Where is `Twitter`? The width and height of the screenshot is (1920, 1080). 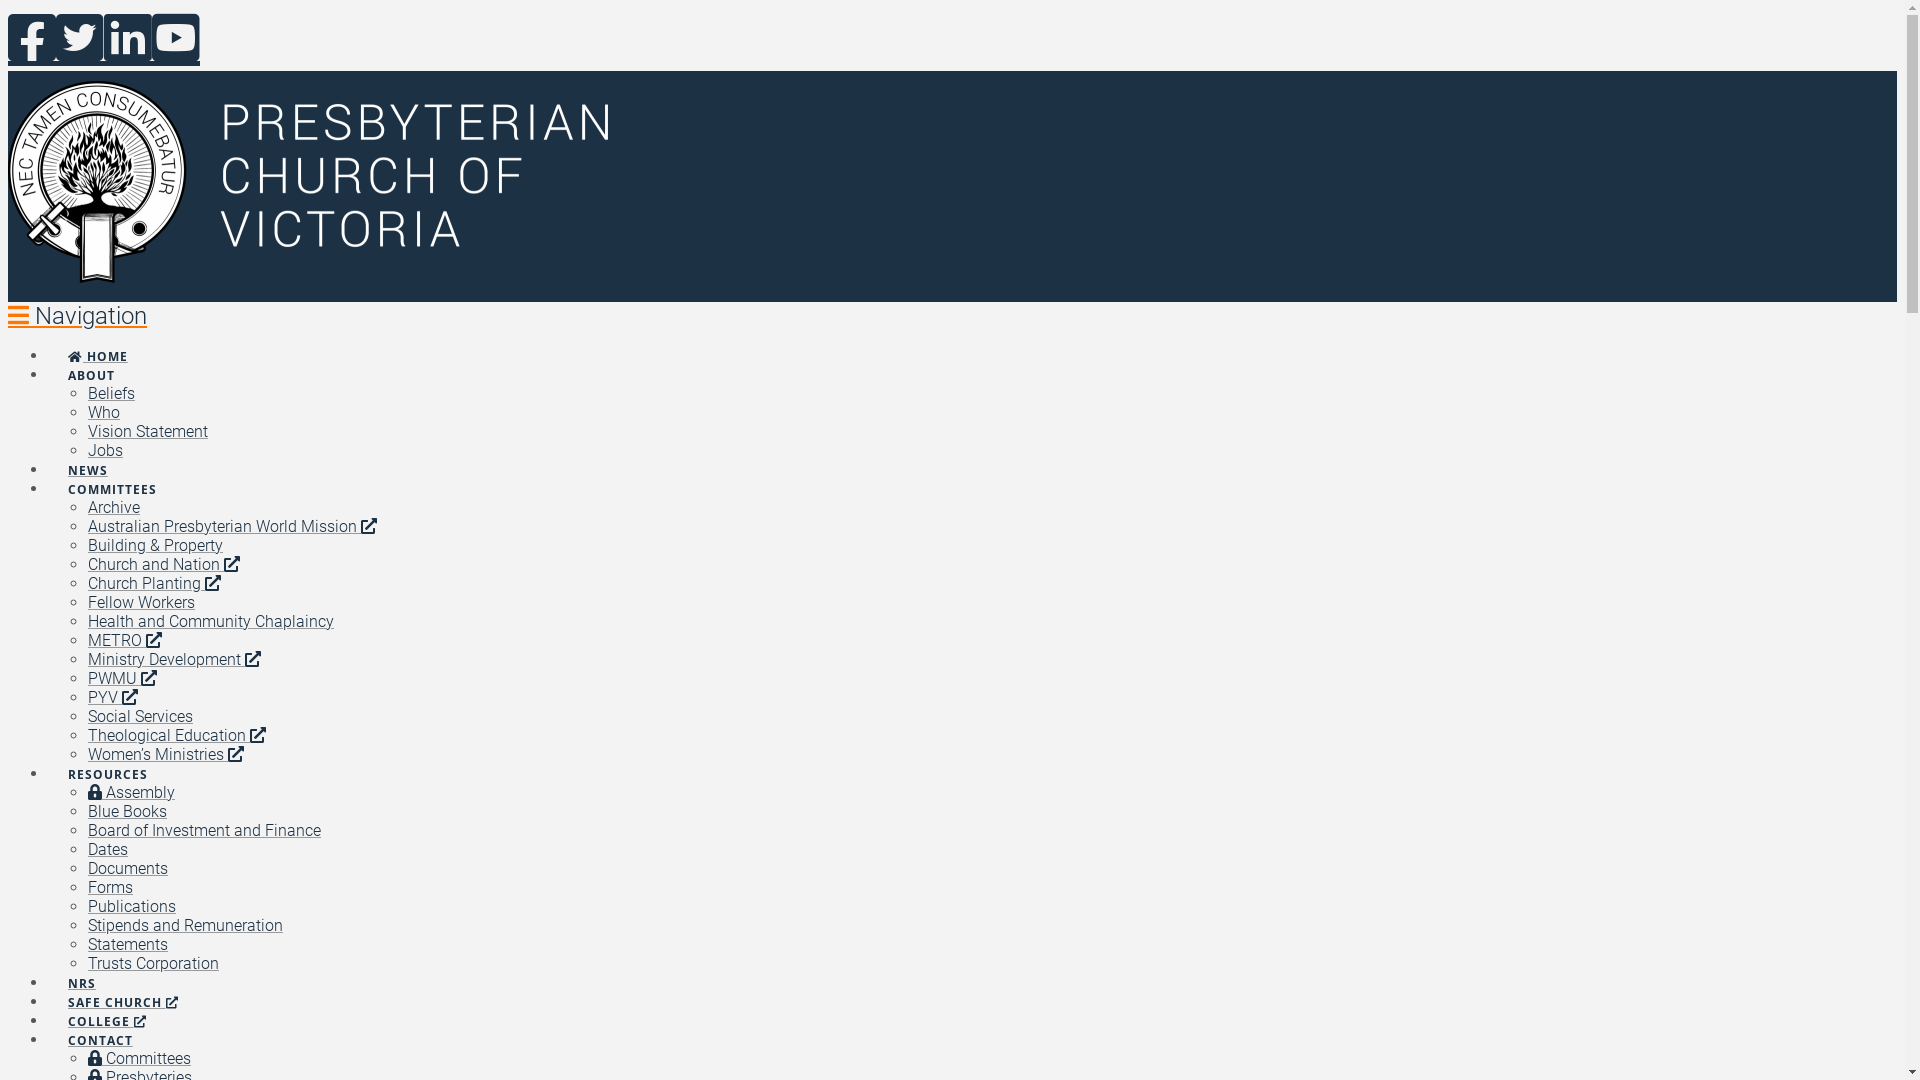 Twitter is located at coordinates (80, 40).